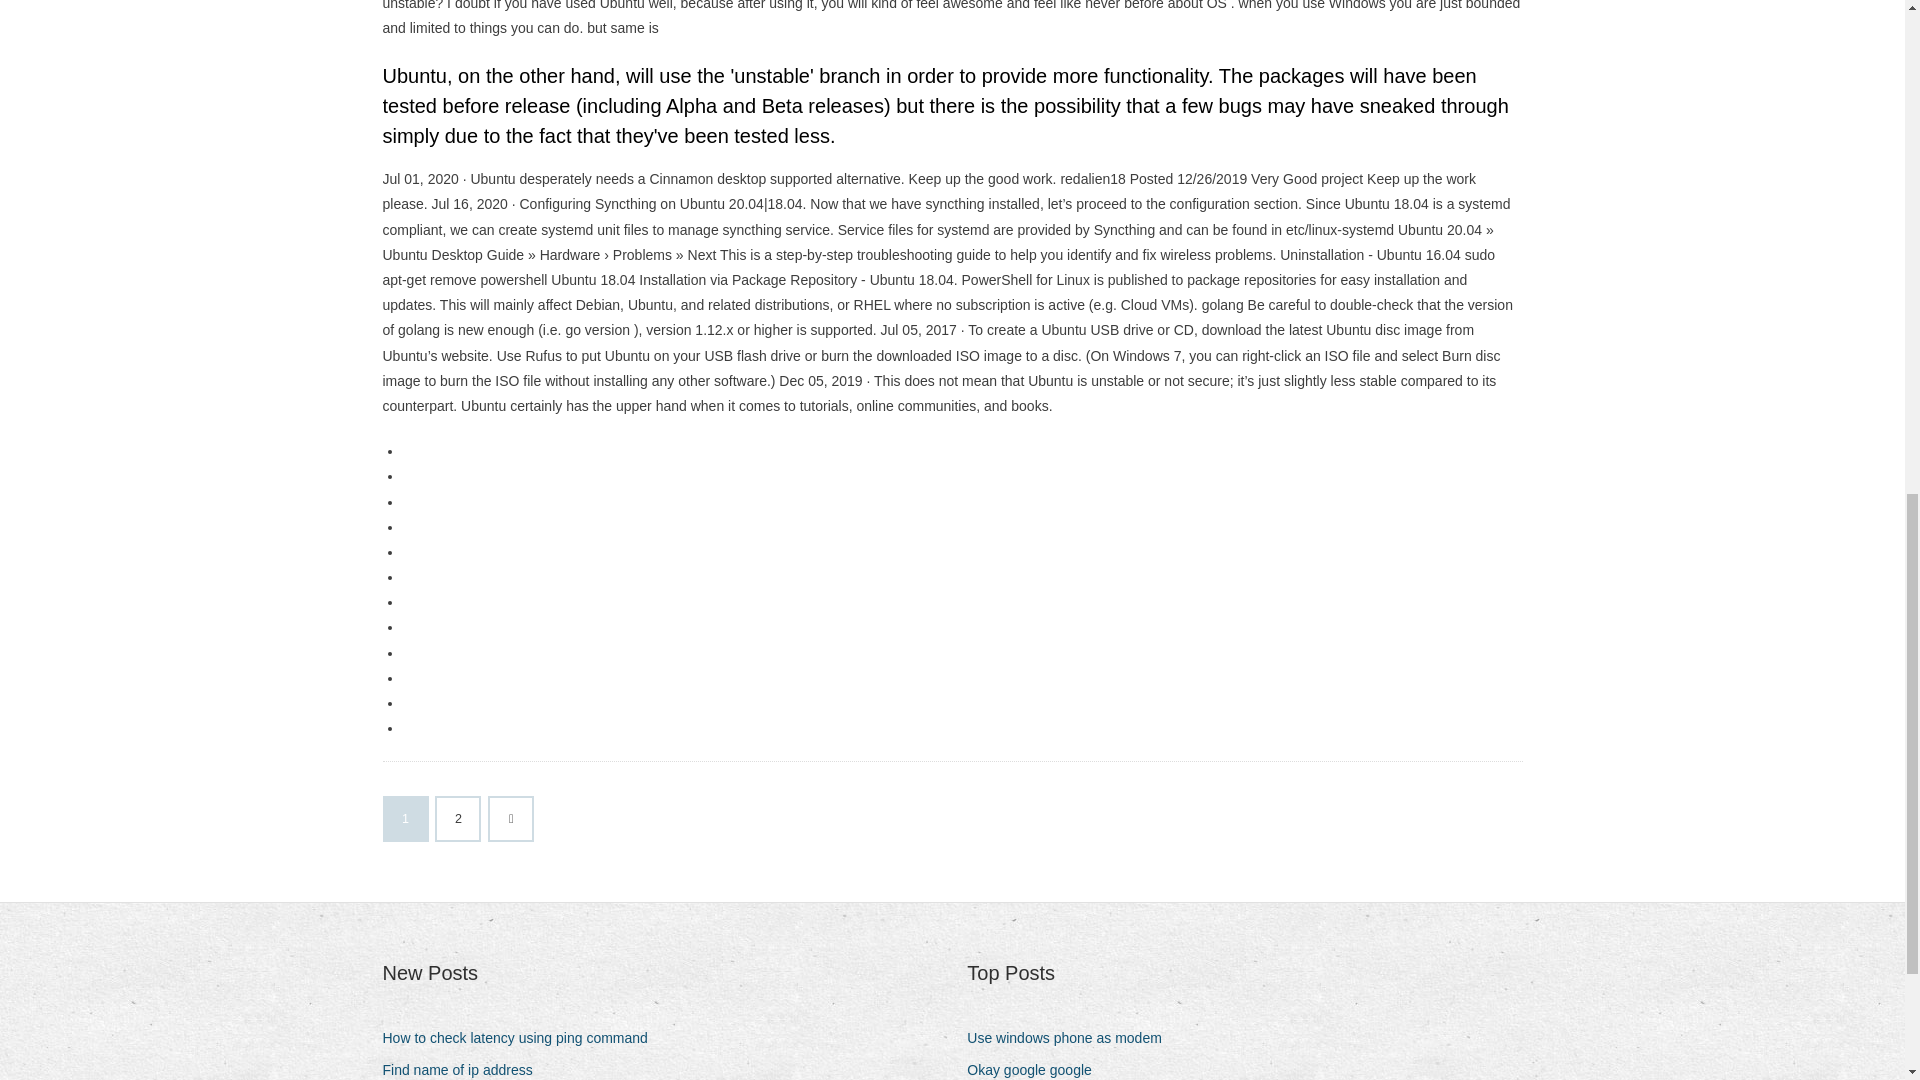  I want to click on How to check latency using ping command, so click(522, 1038).